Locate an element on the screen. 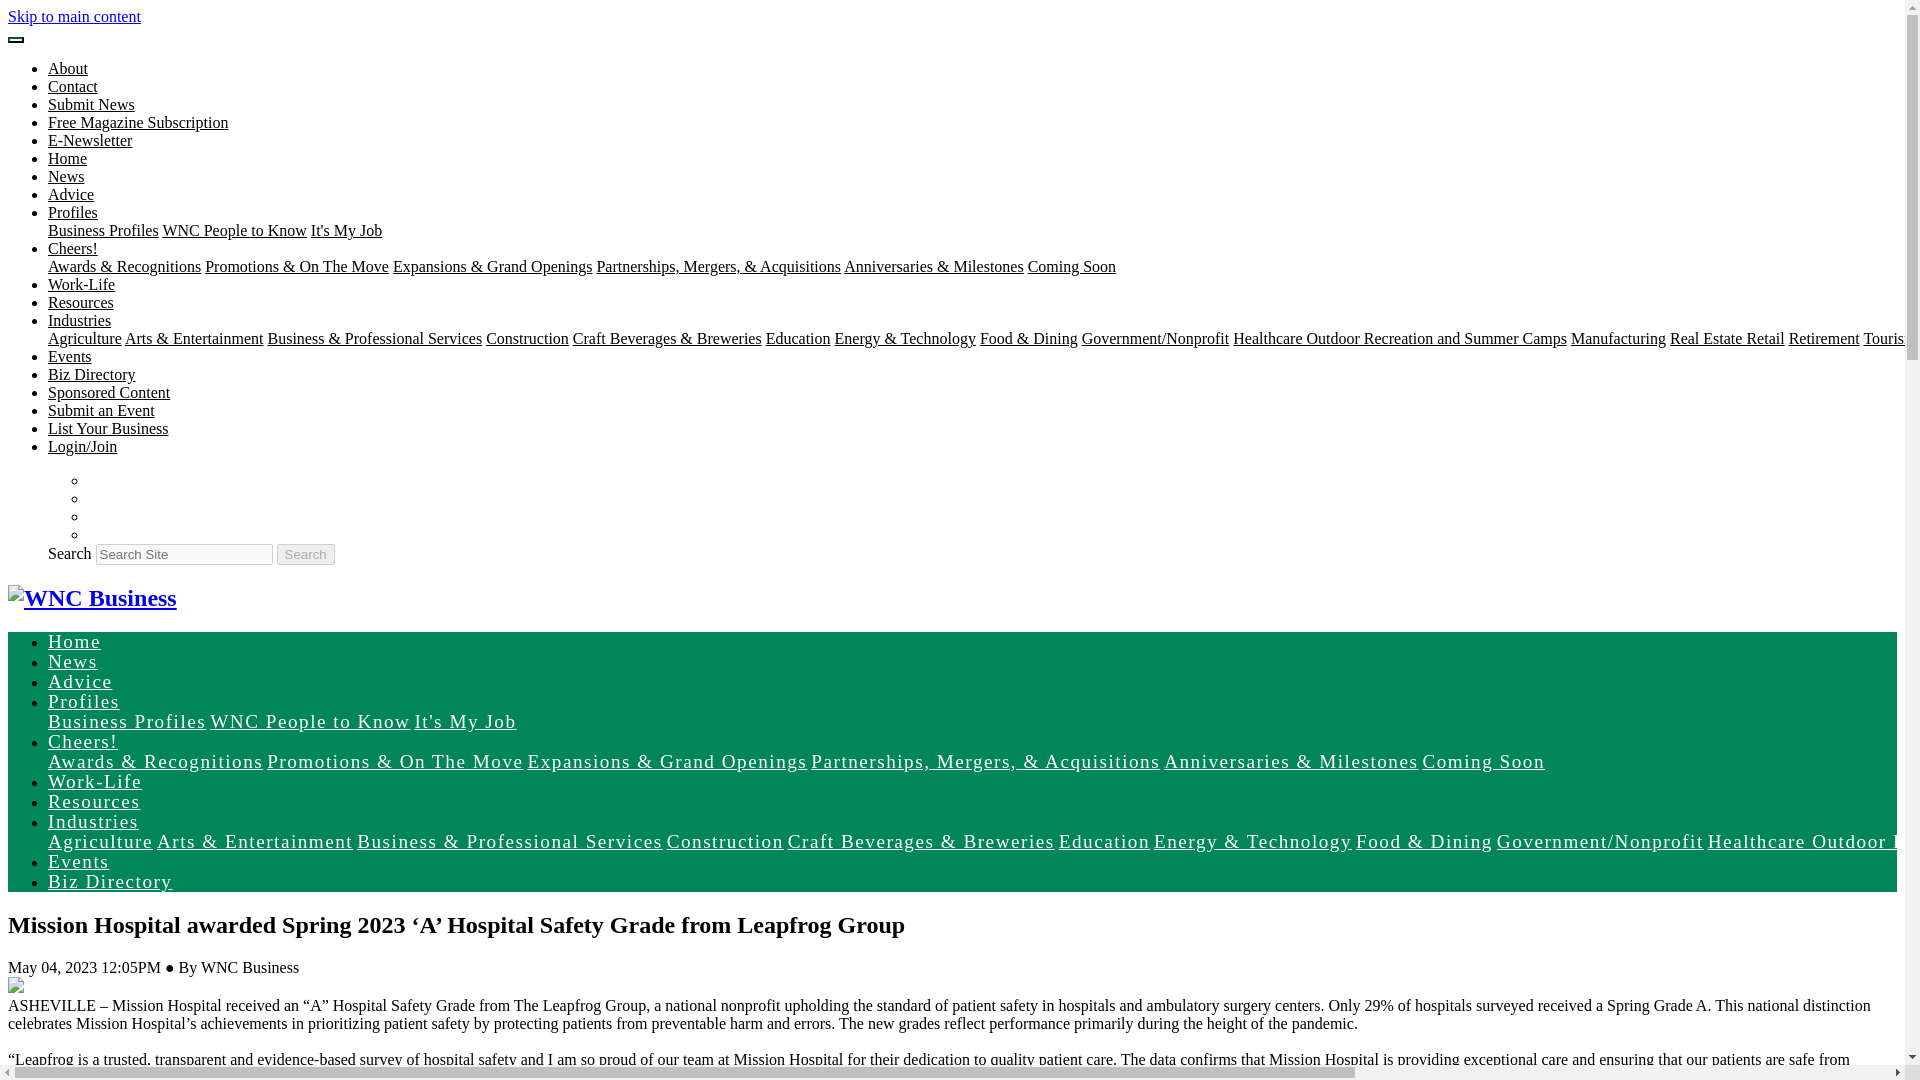  Education is located at coordinates (798, 338).